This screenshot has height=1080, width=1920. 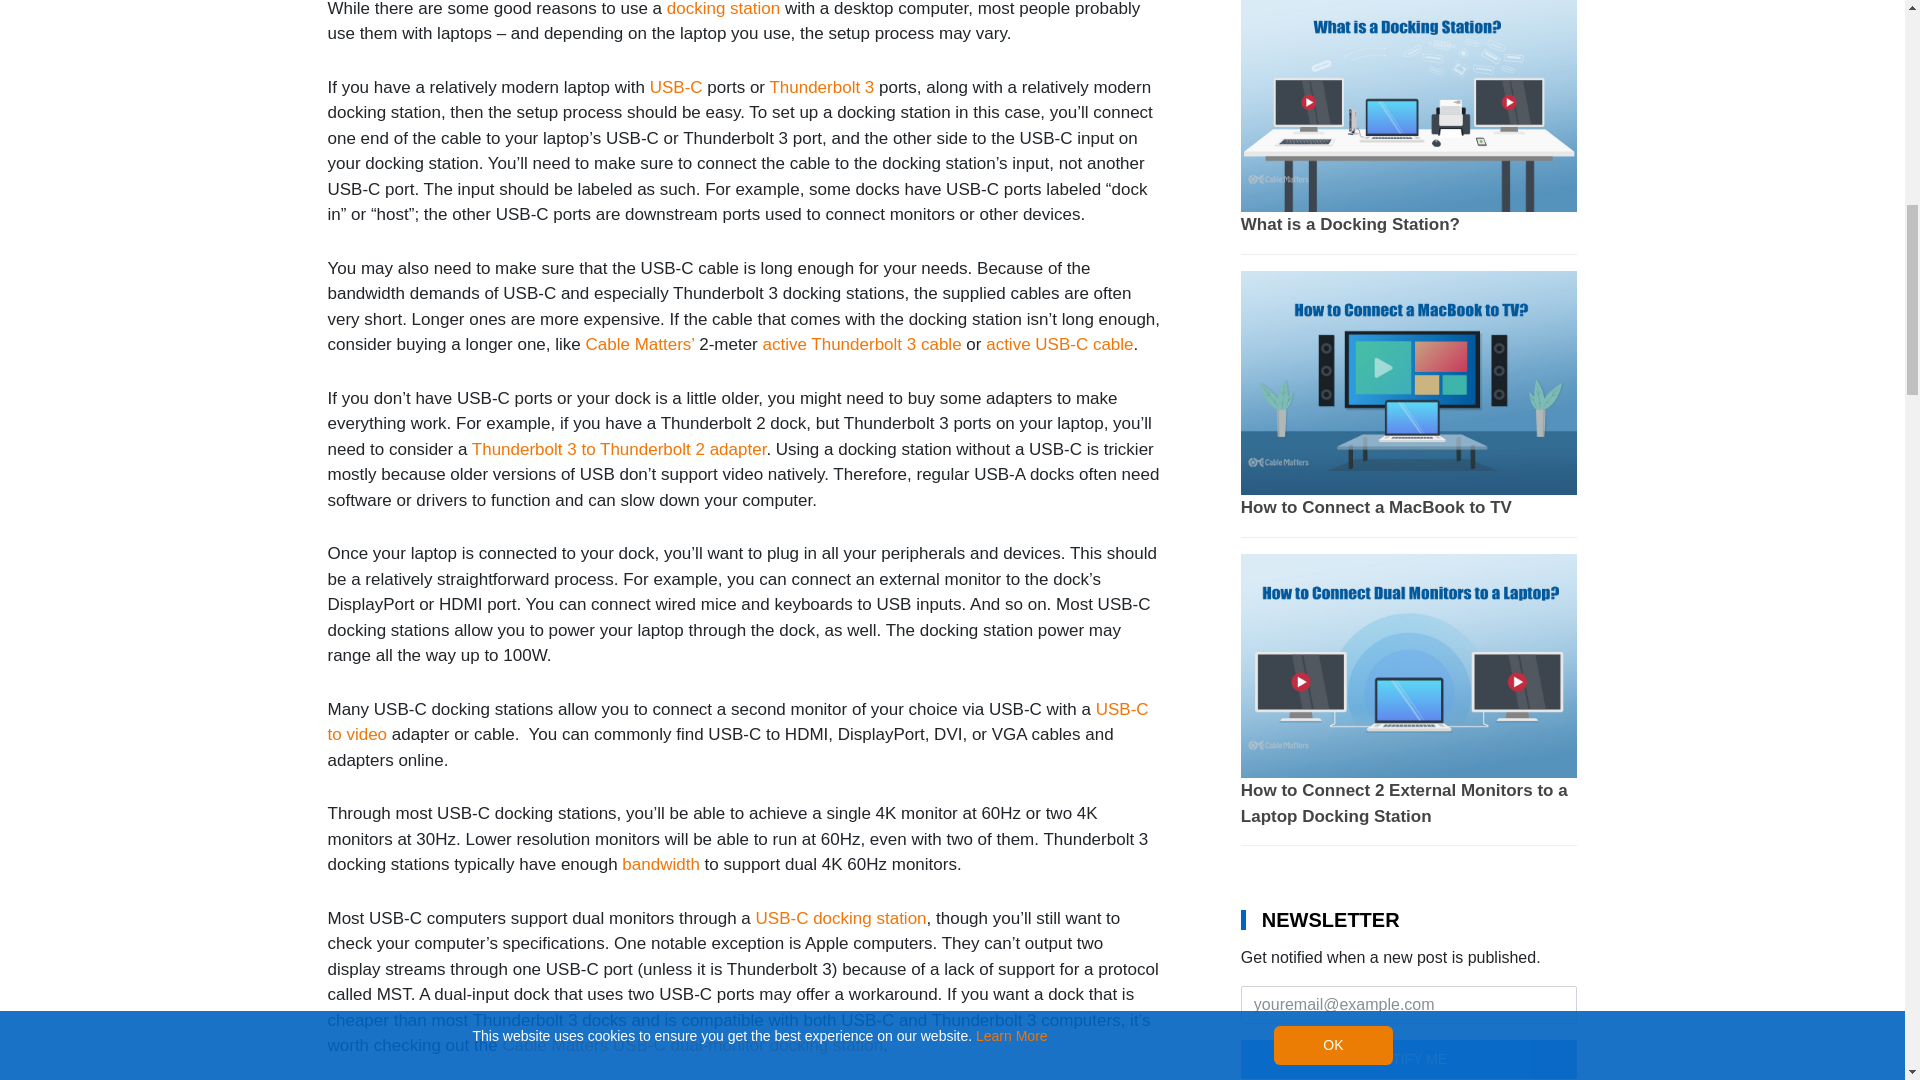 What do you see at coordinates (862, 344) in the screenshot?
I see `active Thunderbolt 3 cable` at bounding box center [862, 344].